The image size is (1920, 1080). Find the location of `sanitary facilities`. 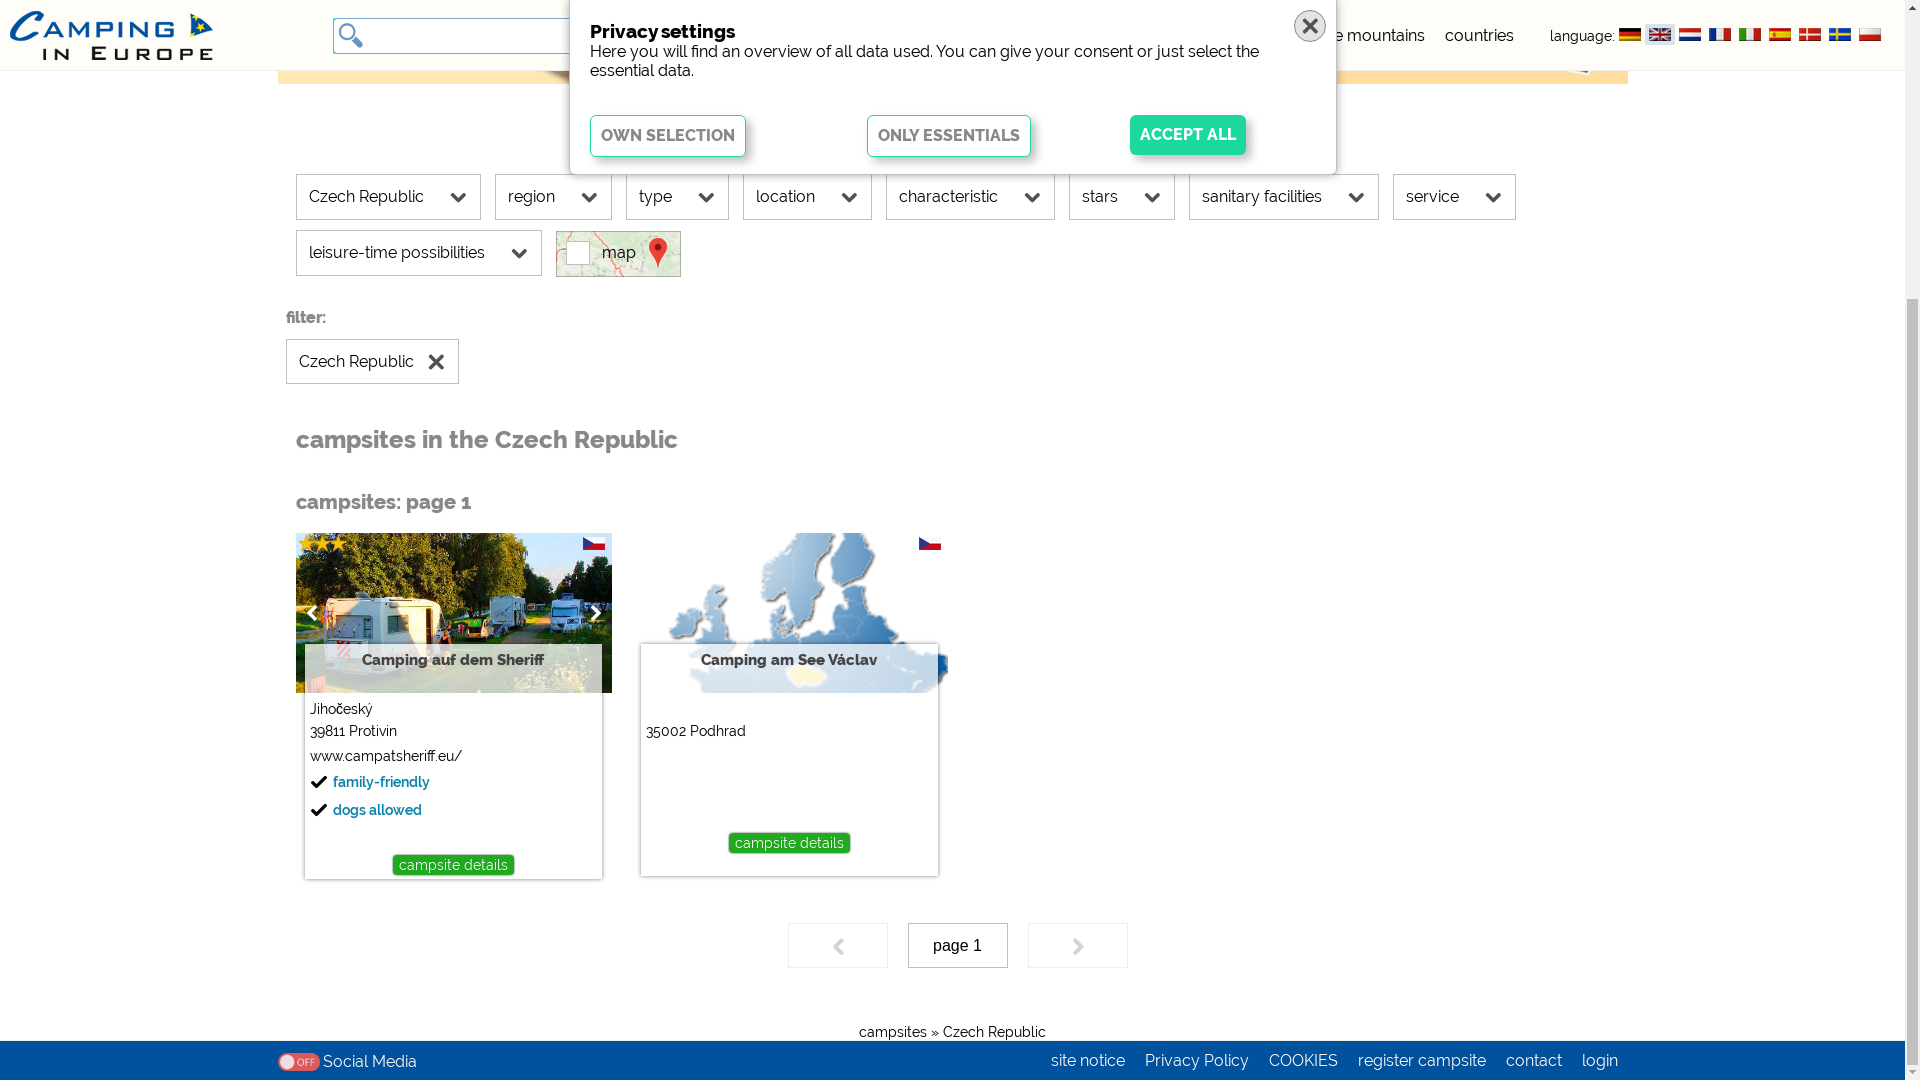

sanitary facilities is located at coordinates (1283, 597).